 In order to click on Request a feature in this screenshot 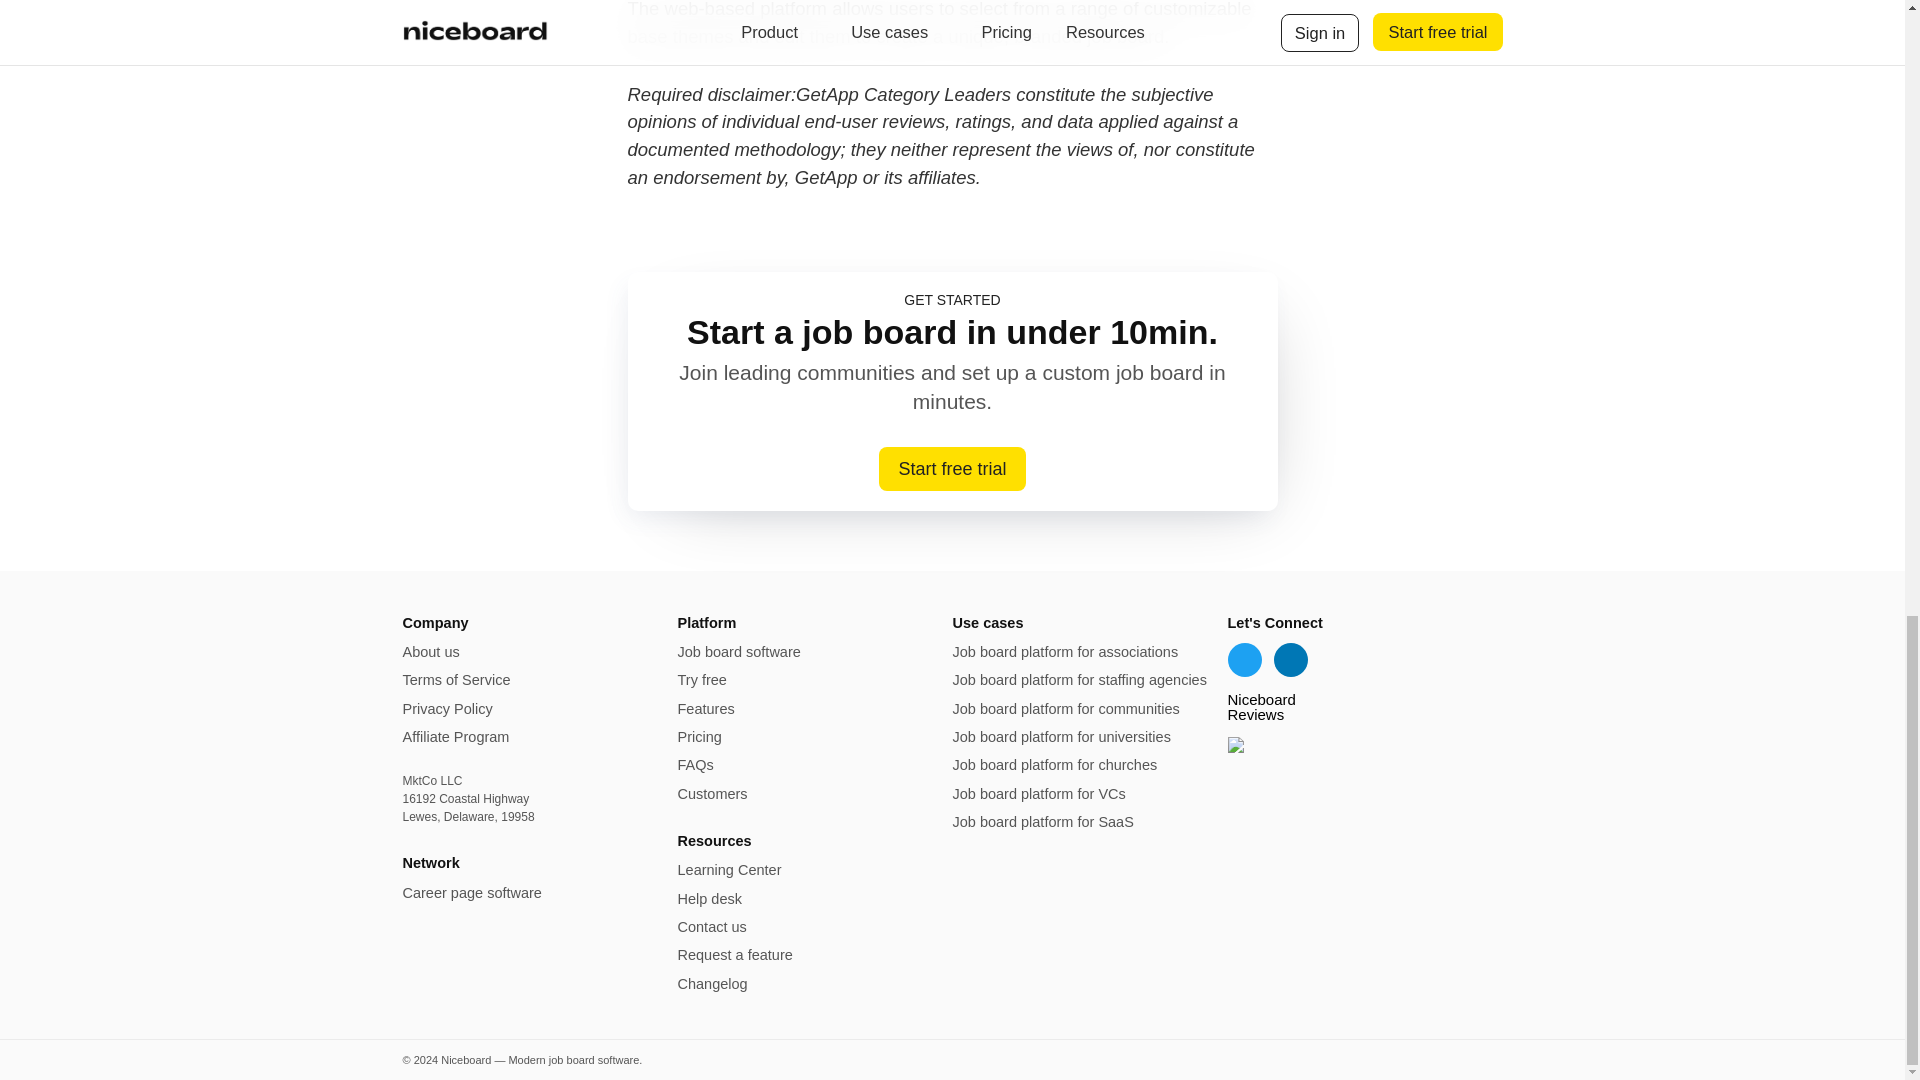, I will do `click(734, 955)`.